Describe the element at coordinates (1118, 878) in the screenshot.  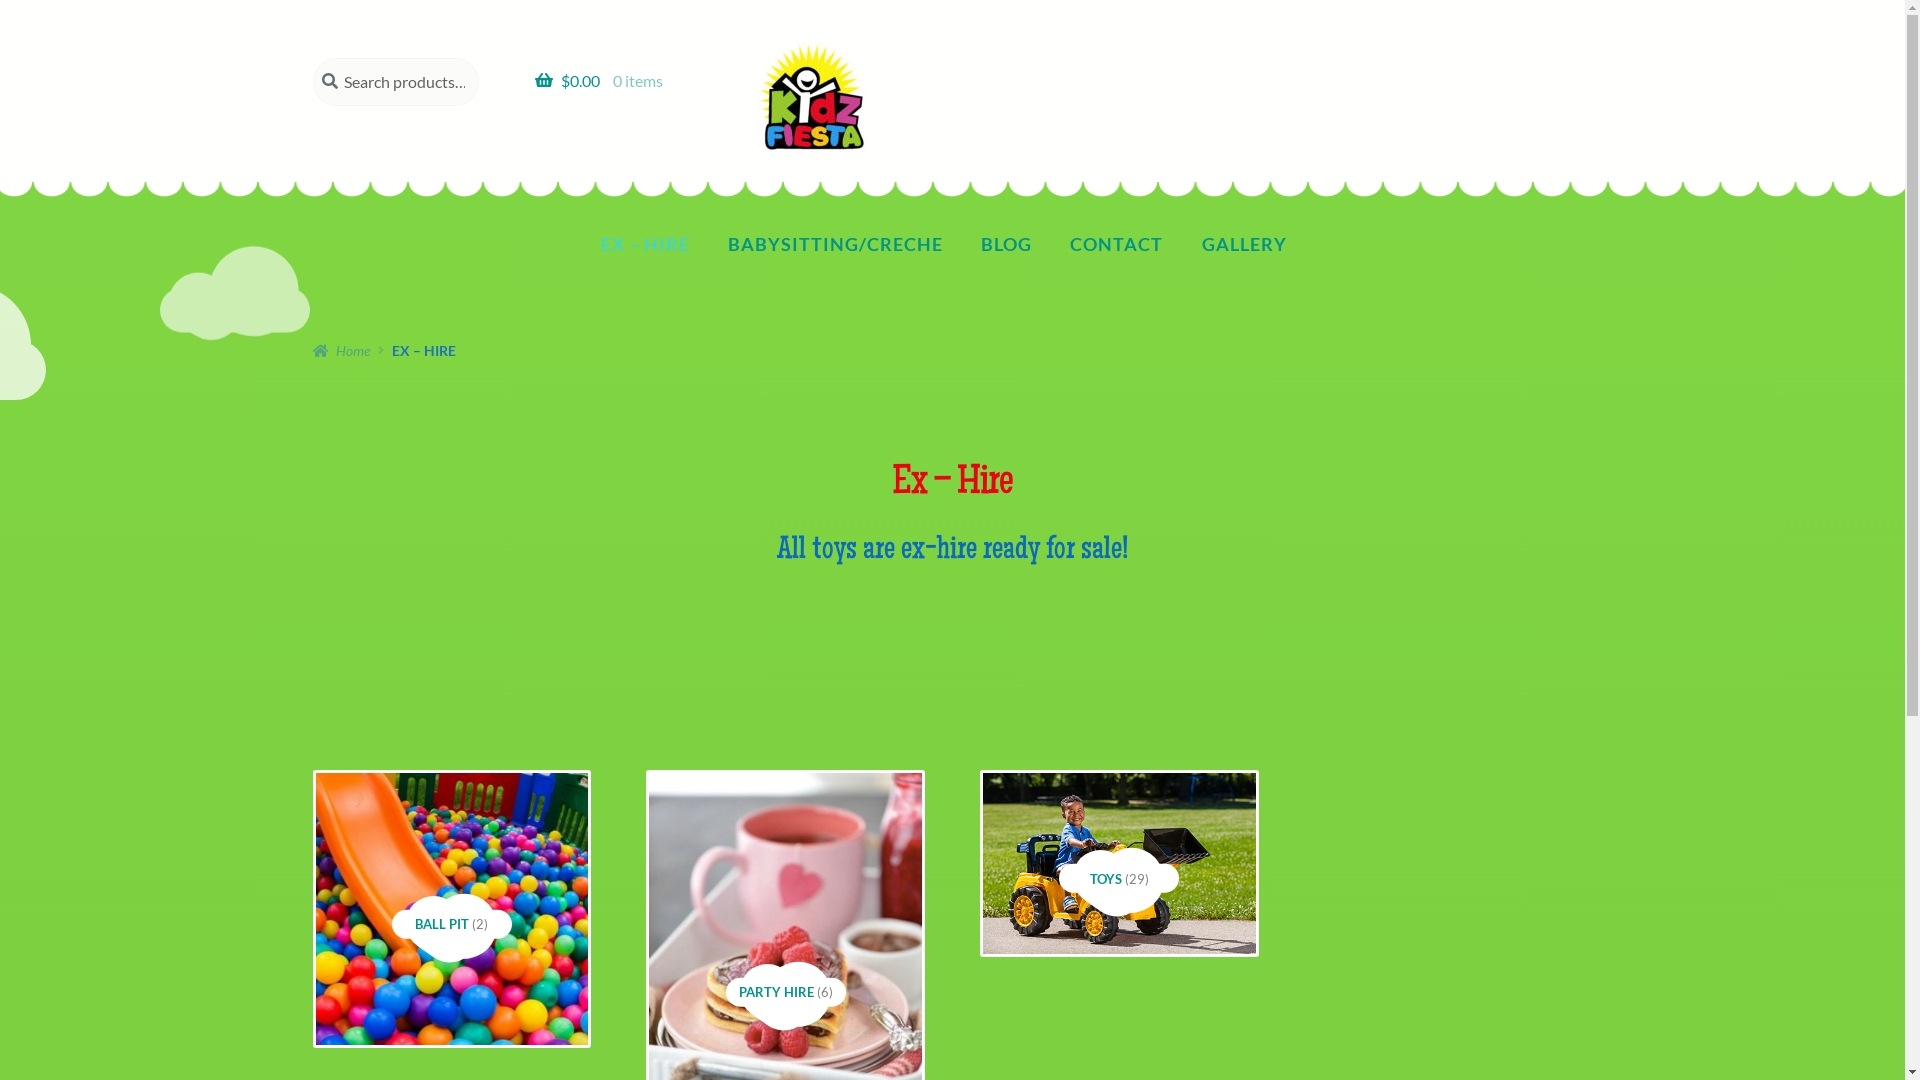
I see `TOYS (29)` at that location.